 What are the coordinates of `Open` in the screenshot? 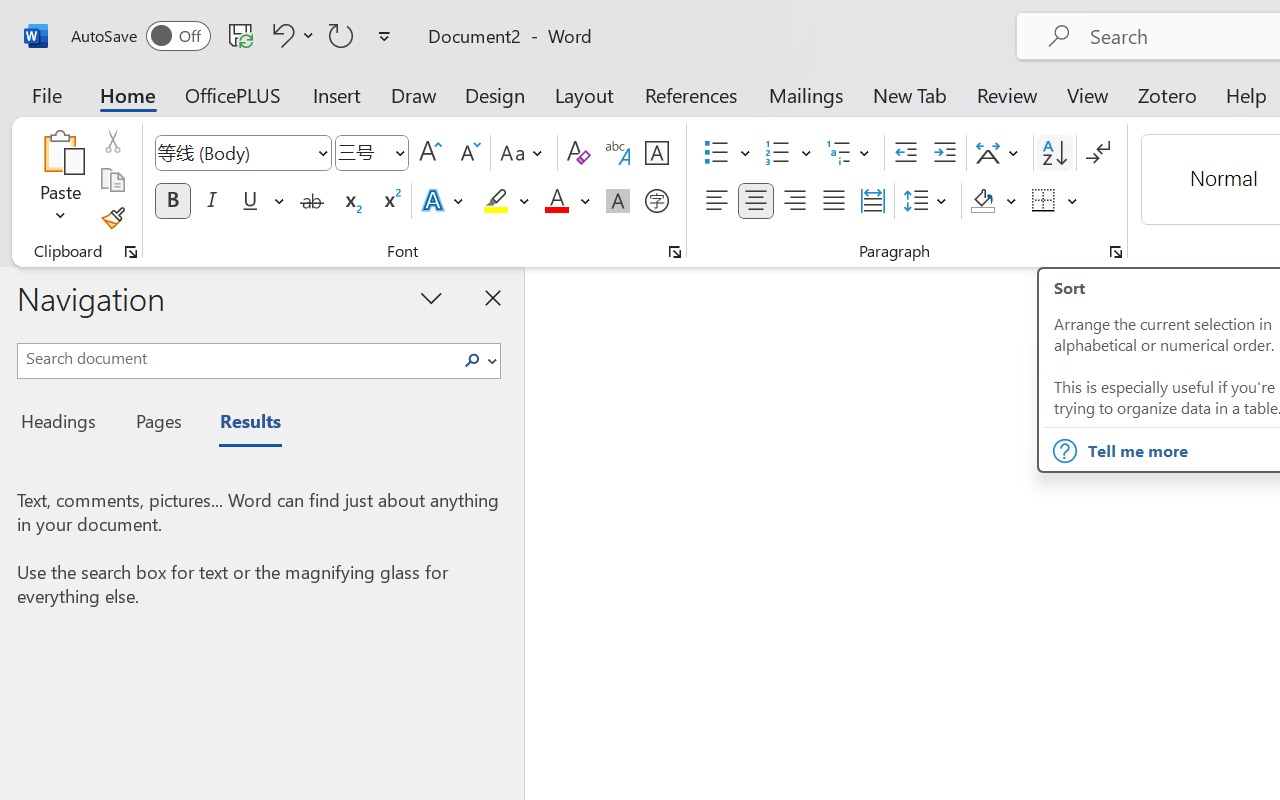 It's located at (399, 152).